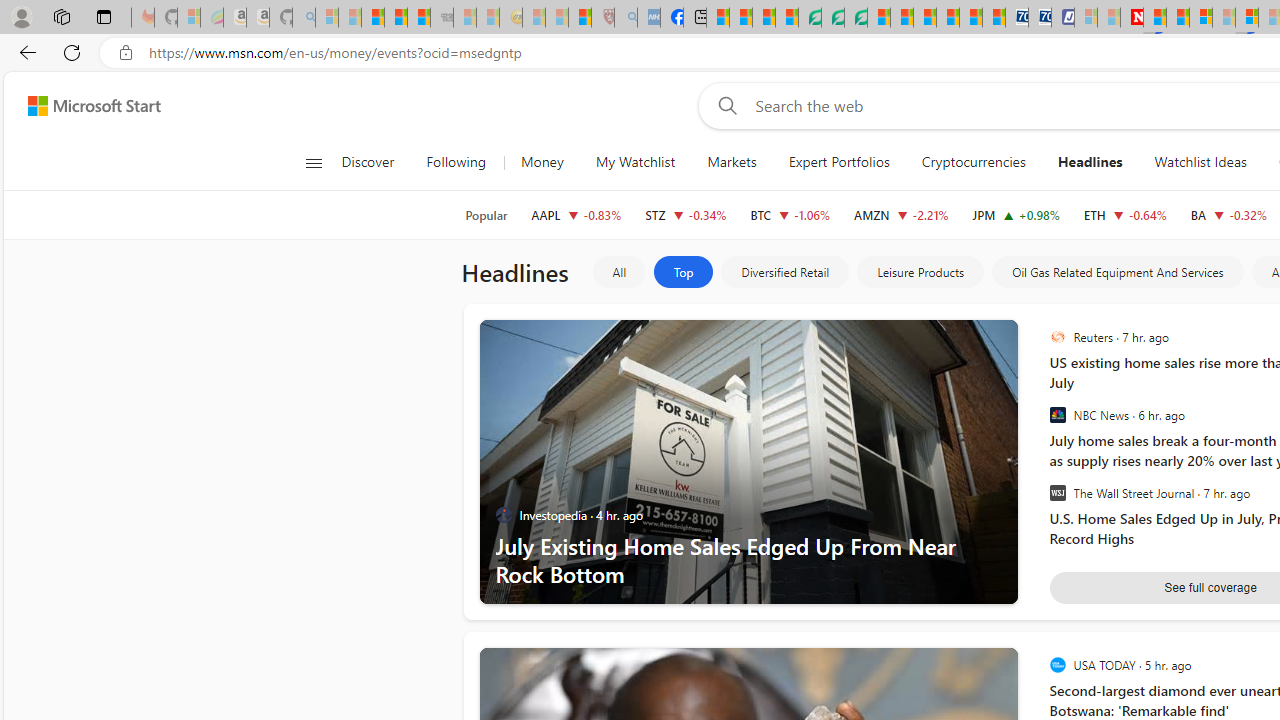 This screenshot has width=1280, height=720. I want to click on Web search, so click(724, 105).